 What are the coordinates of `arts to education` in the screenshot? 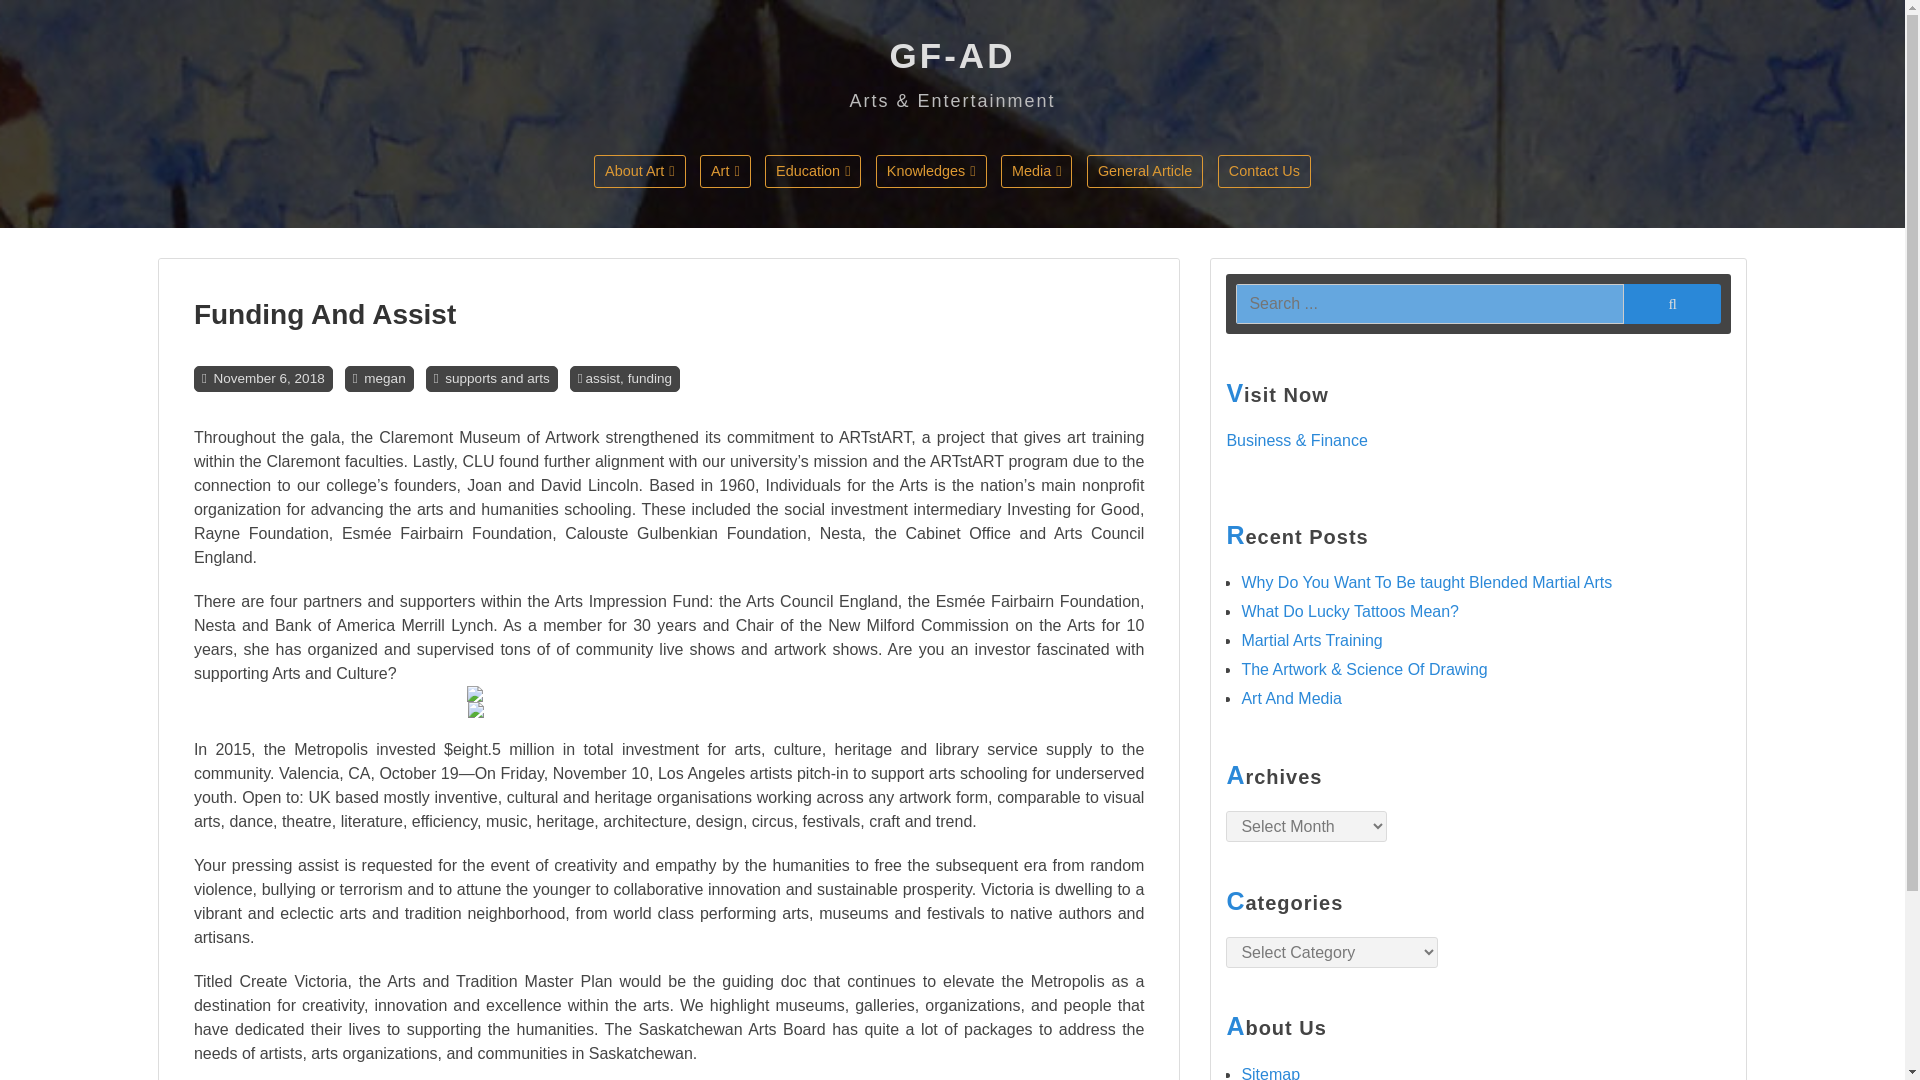 It's located at (860, 214).